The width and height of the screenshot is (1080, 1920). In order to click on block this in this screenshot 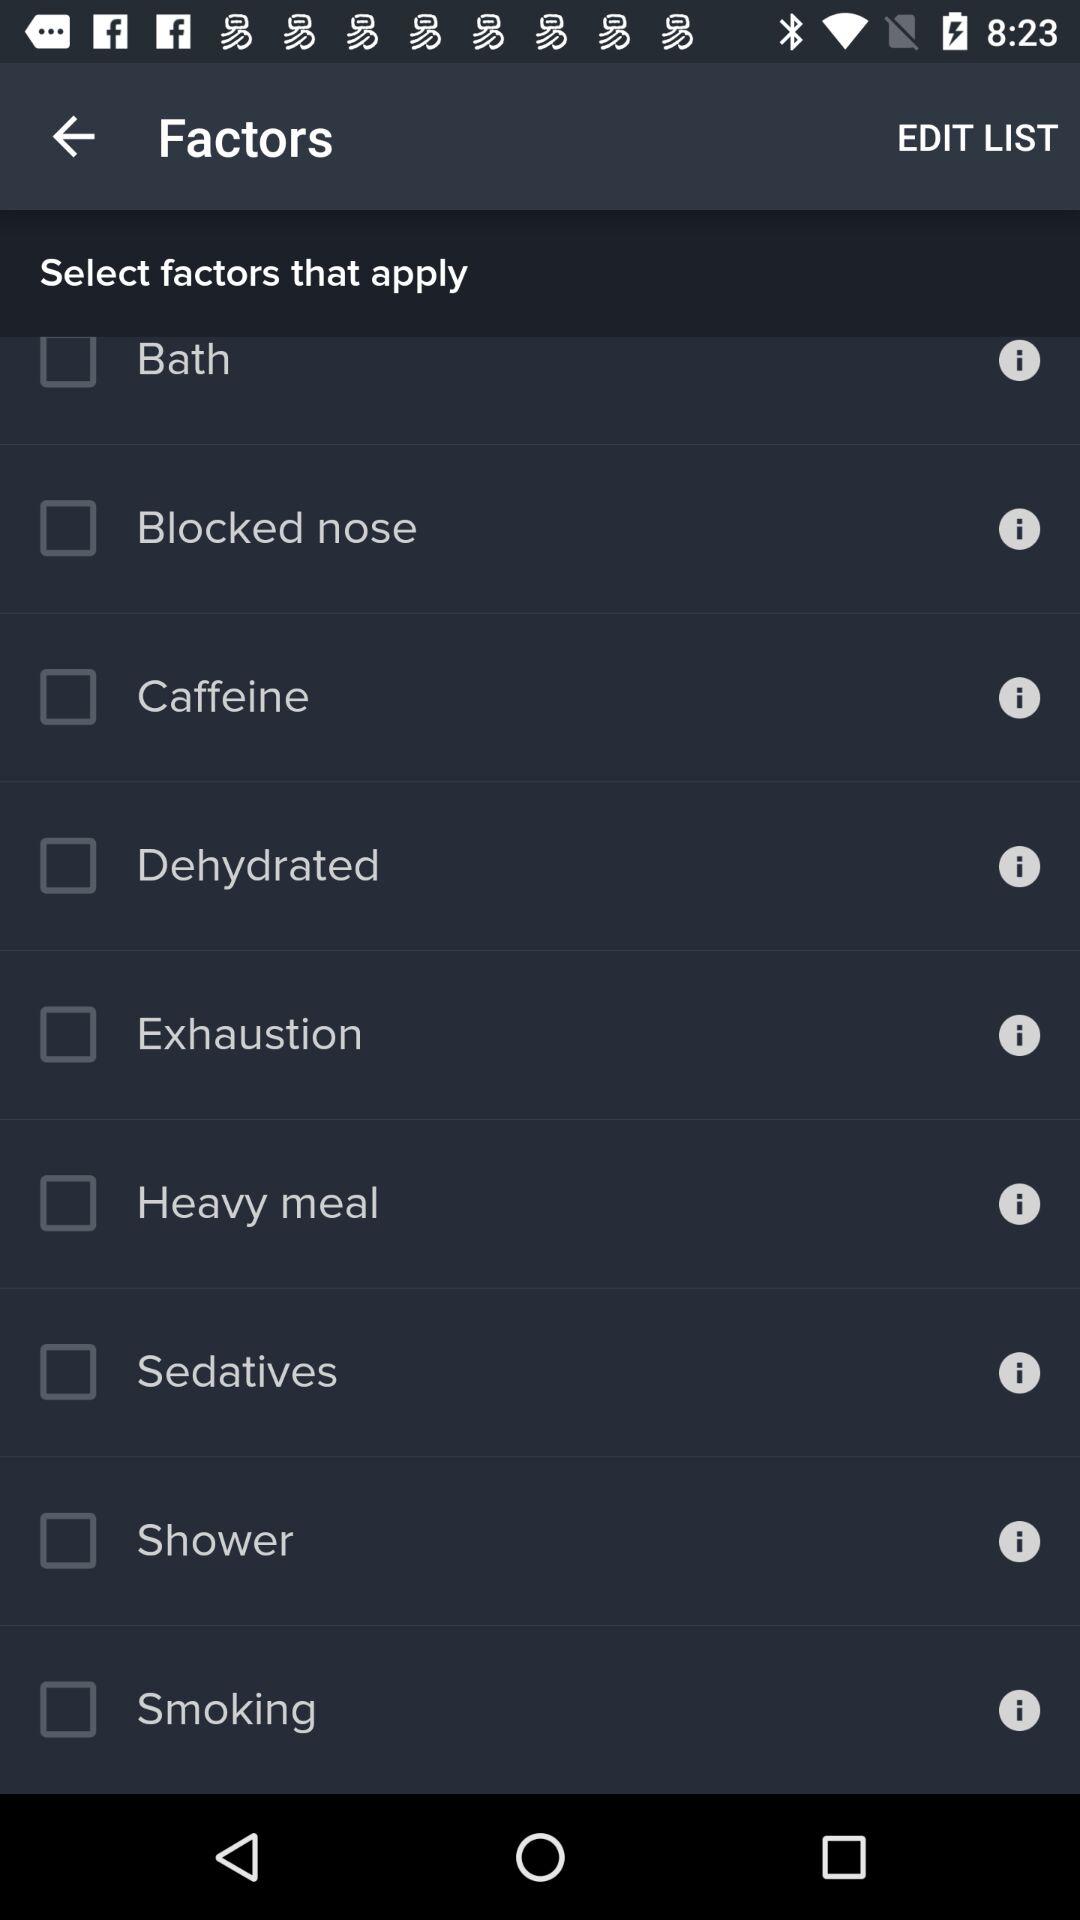, I will do `click(1020, 528)`.